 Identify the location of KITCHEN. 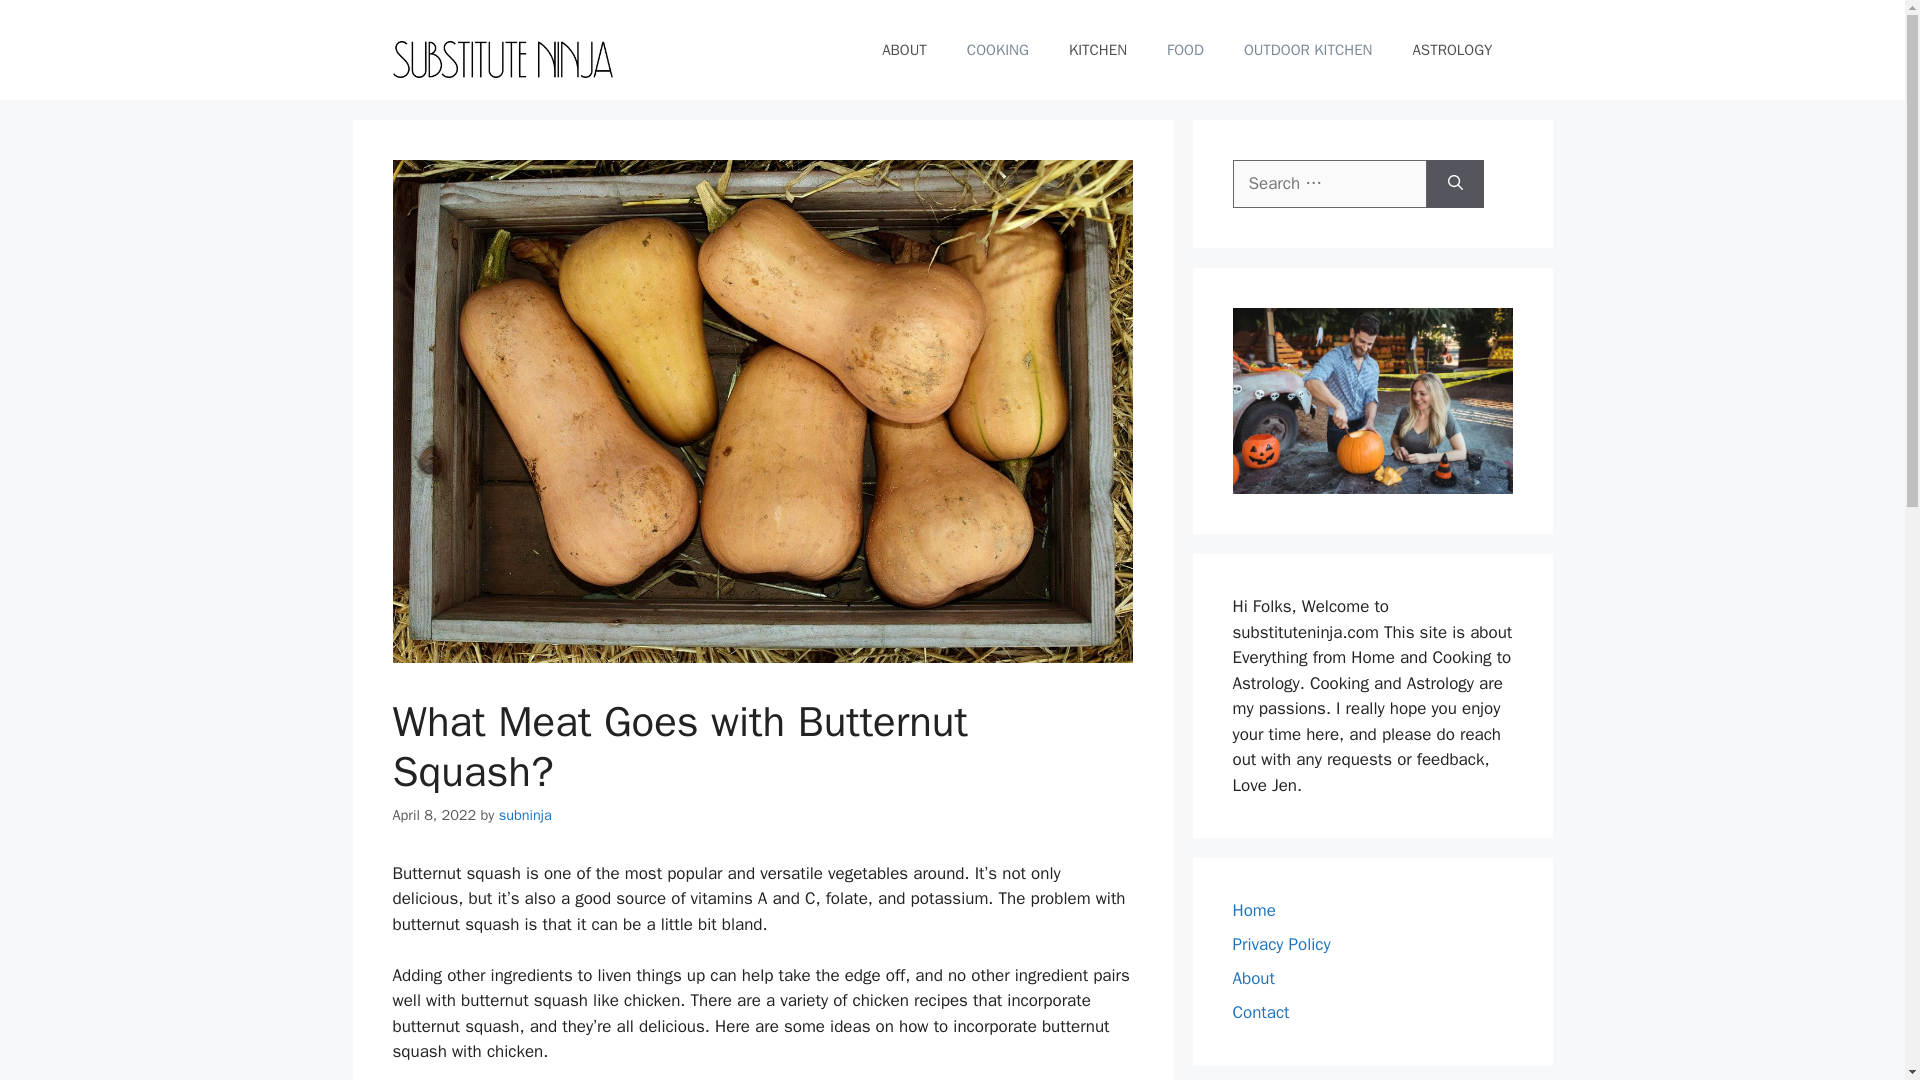
(1097, 50).